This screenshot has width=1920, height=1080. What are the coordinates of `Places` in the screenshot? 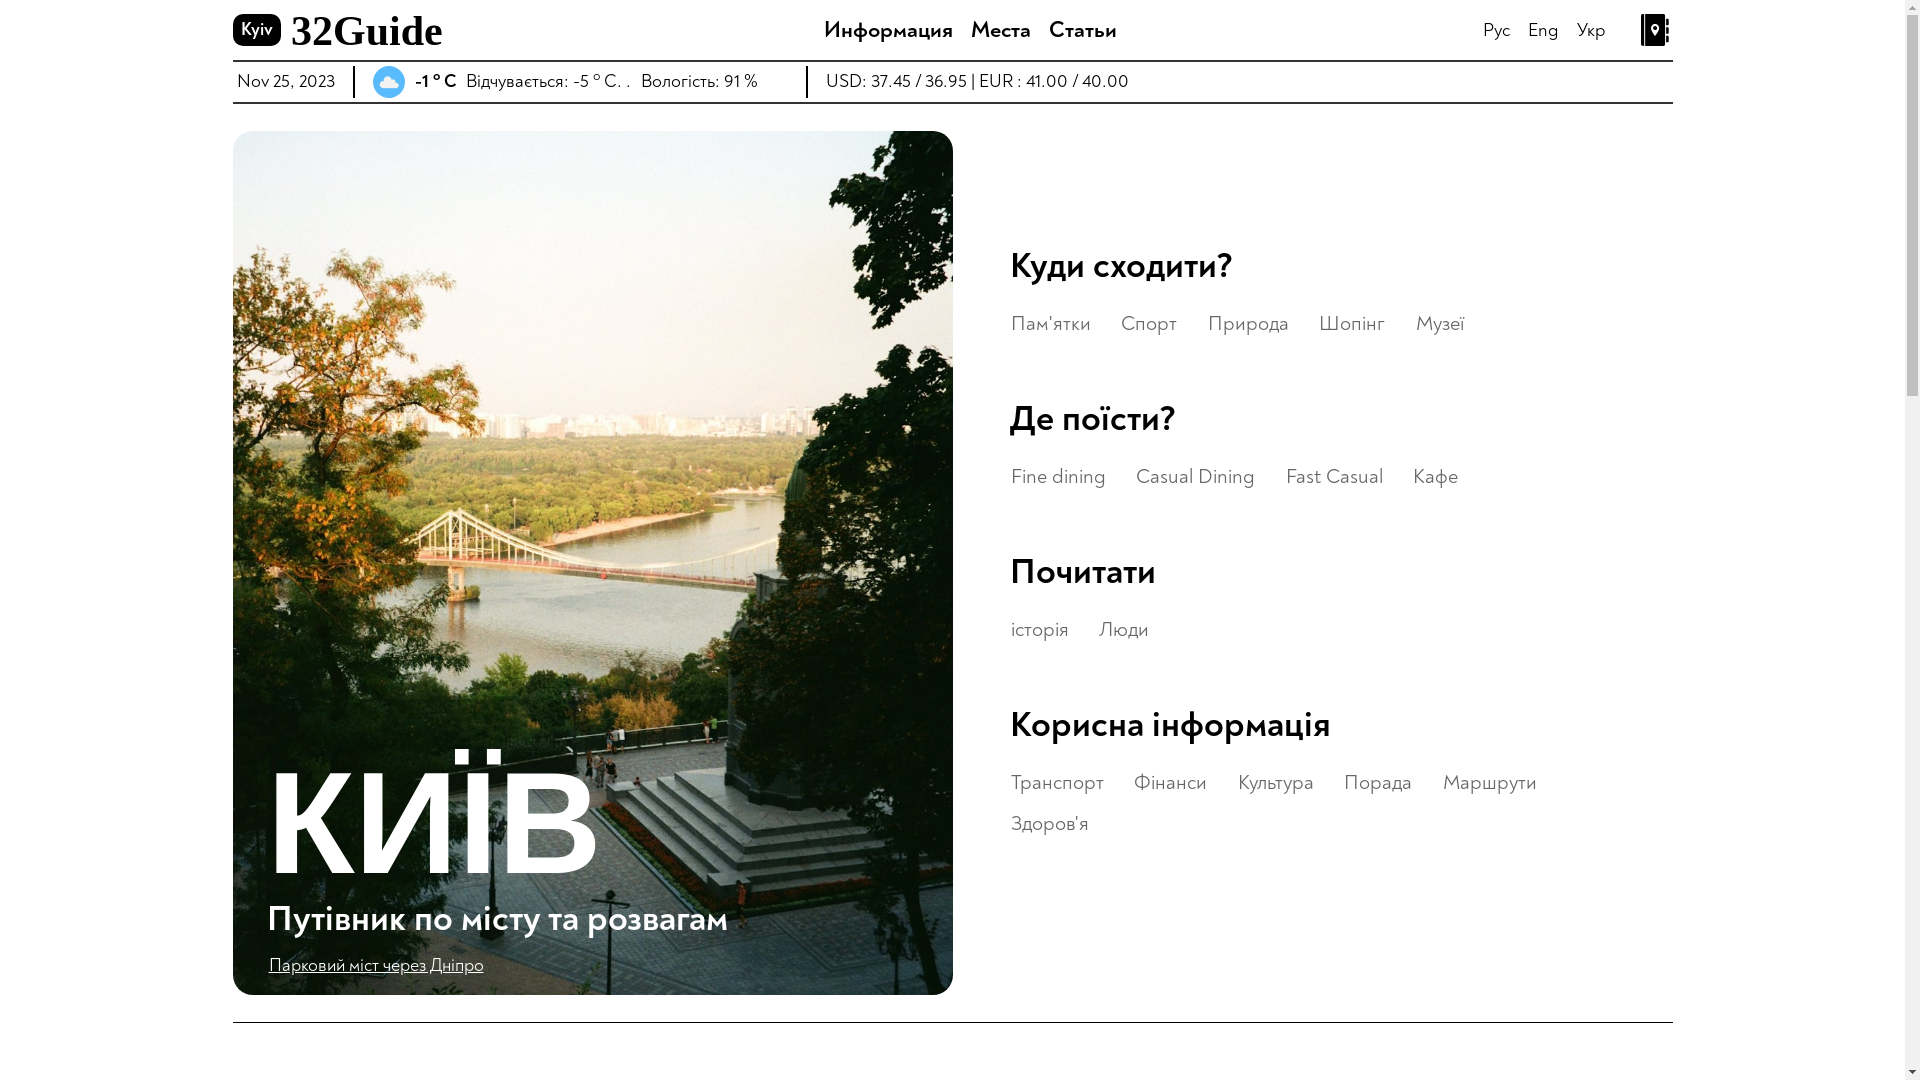 It's located at (220, 175).